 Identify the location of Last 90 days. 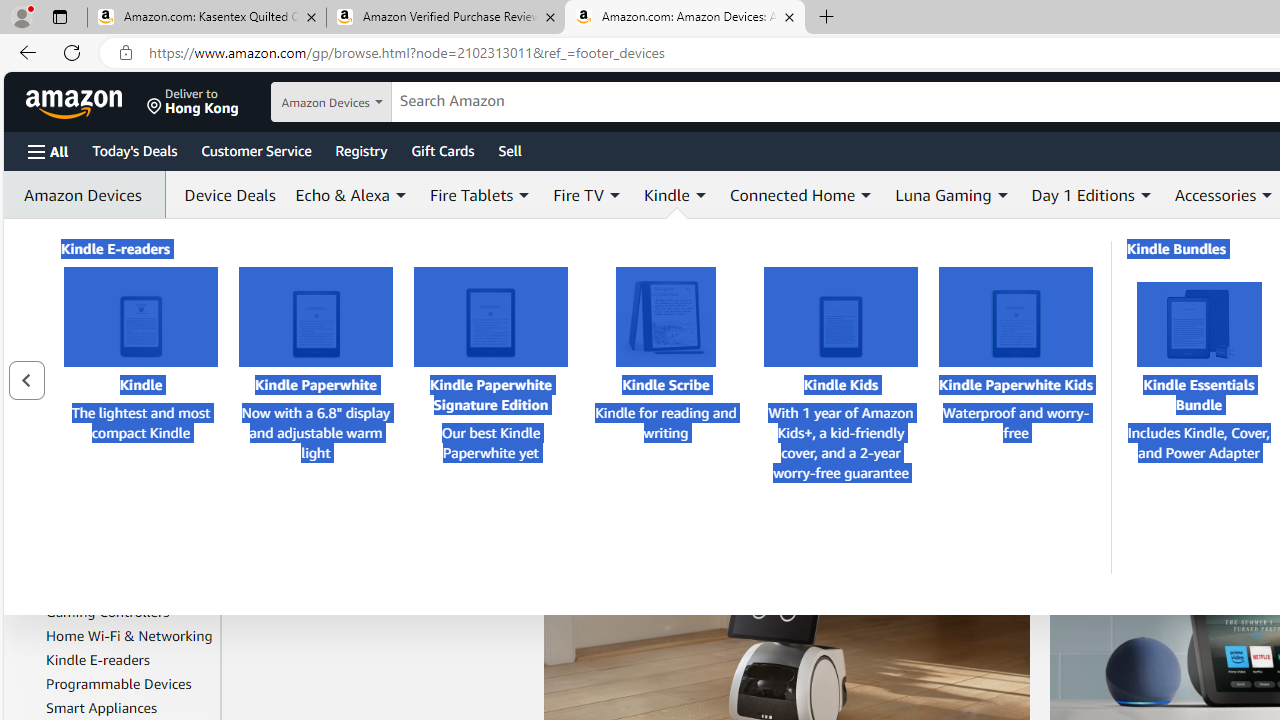
(61, 296).